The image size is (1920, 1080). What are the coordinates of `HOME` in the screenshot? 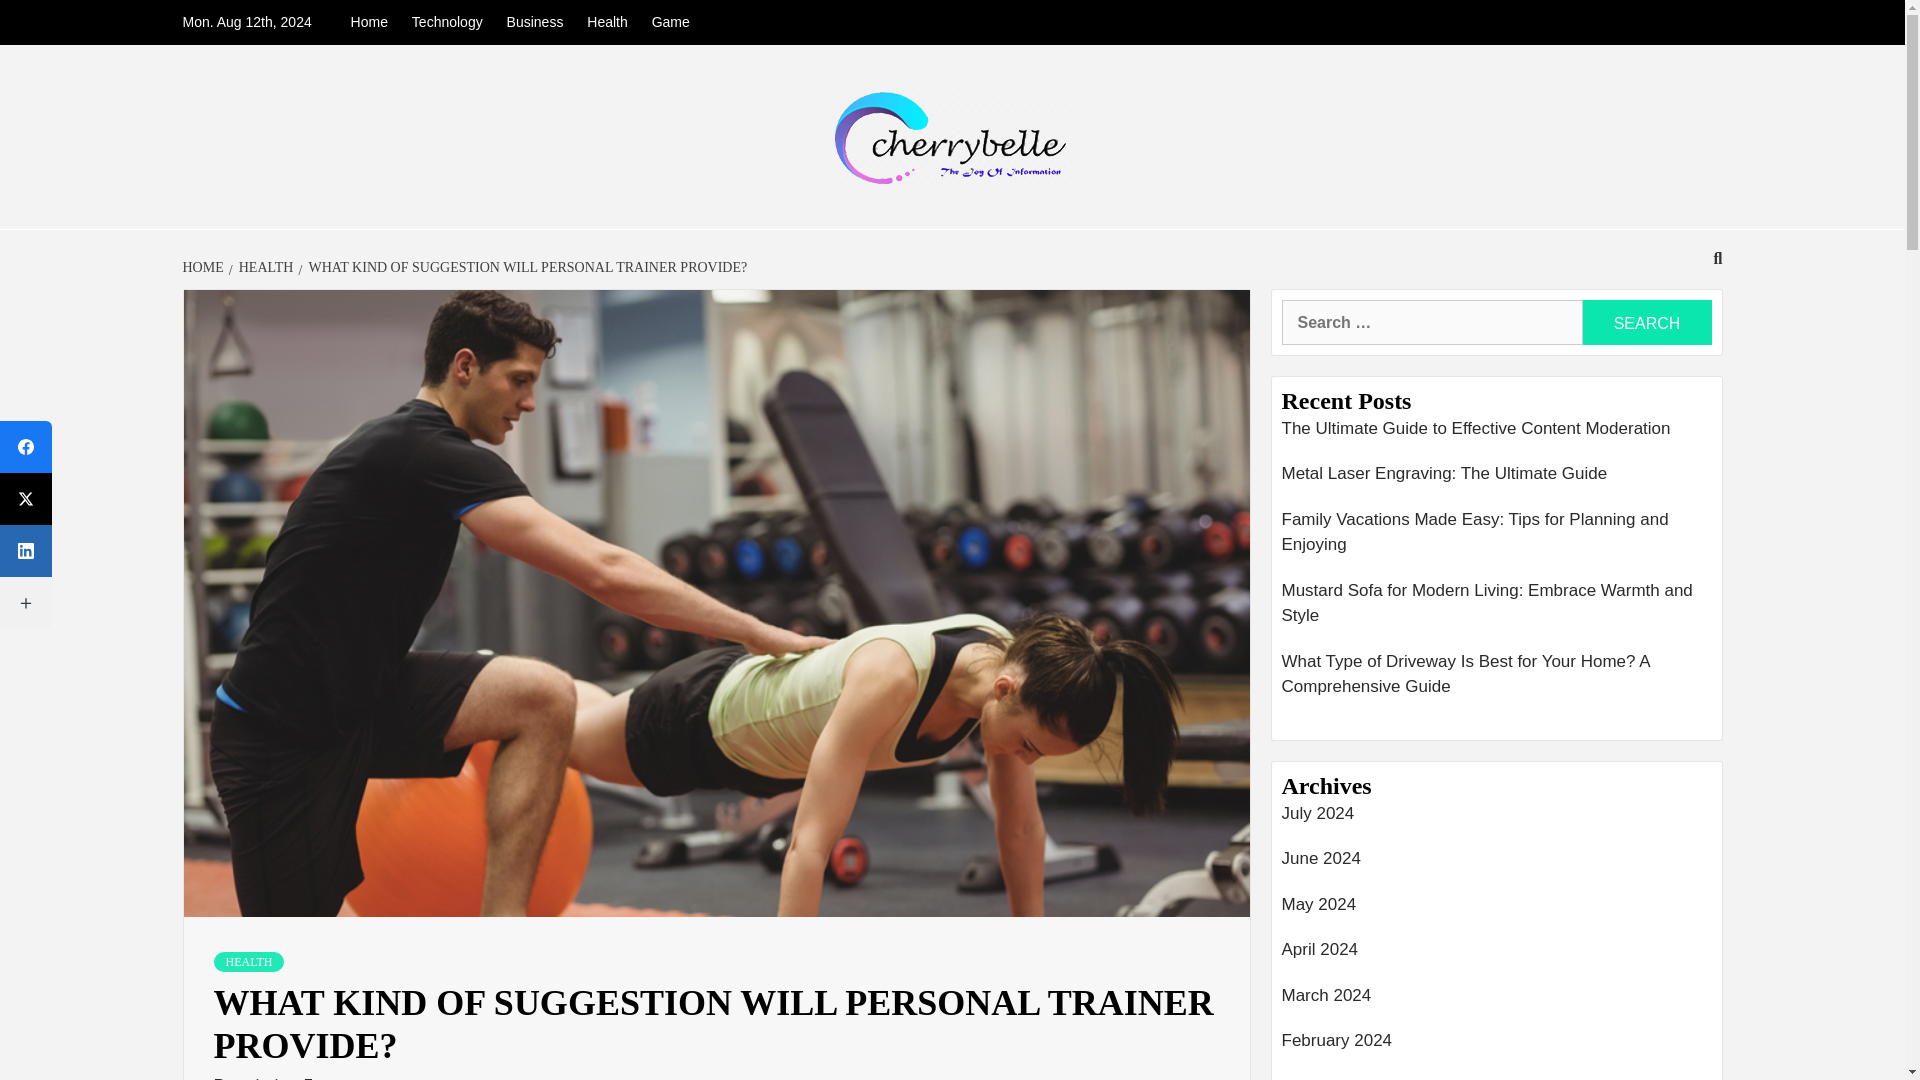 It's located at (205, 268).